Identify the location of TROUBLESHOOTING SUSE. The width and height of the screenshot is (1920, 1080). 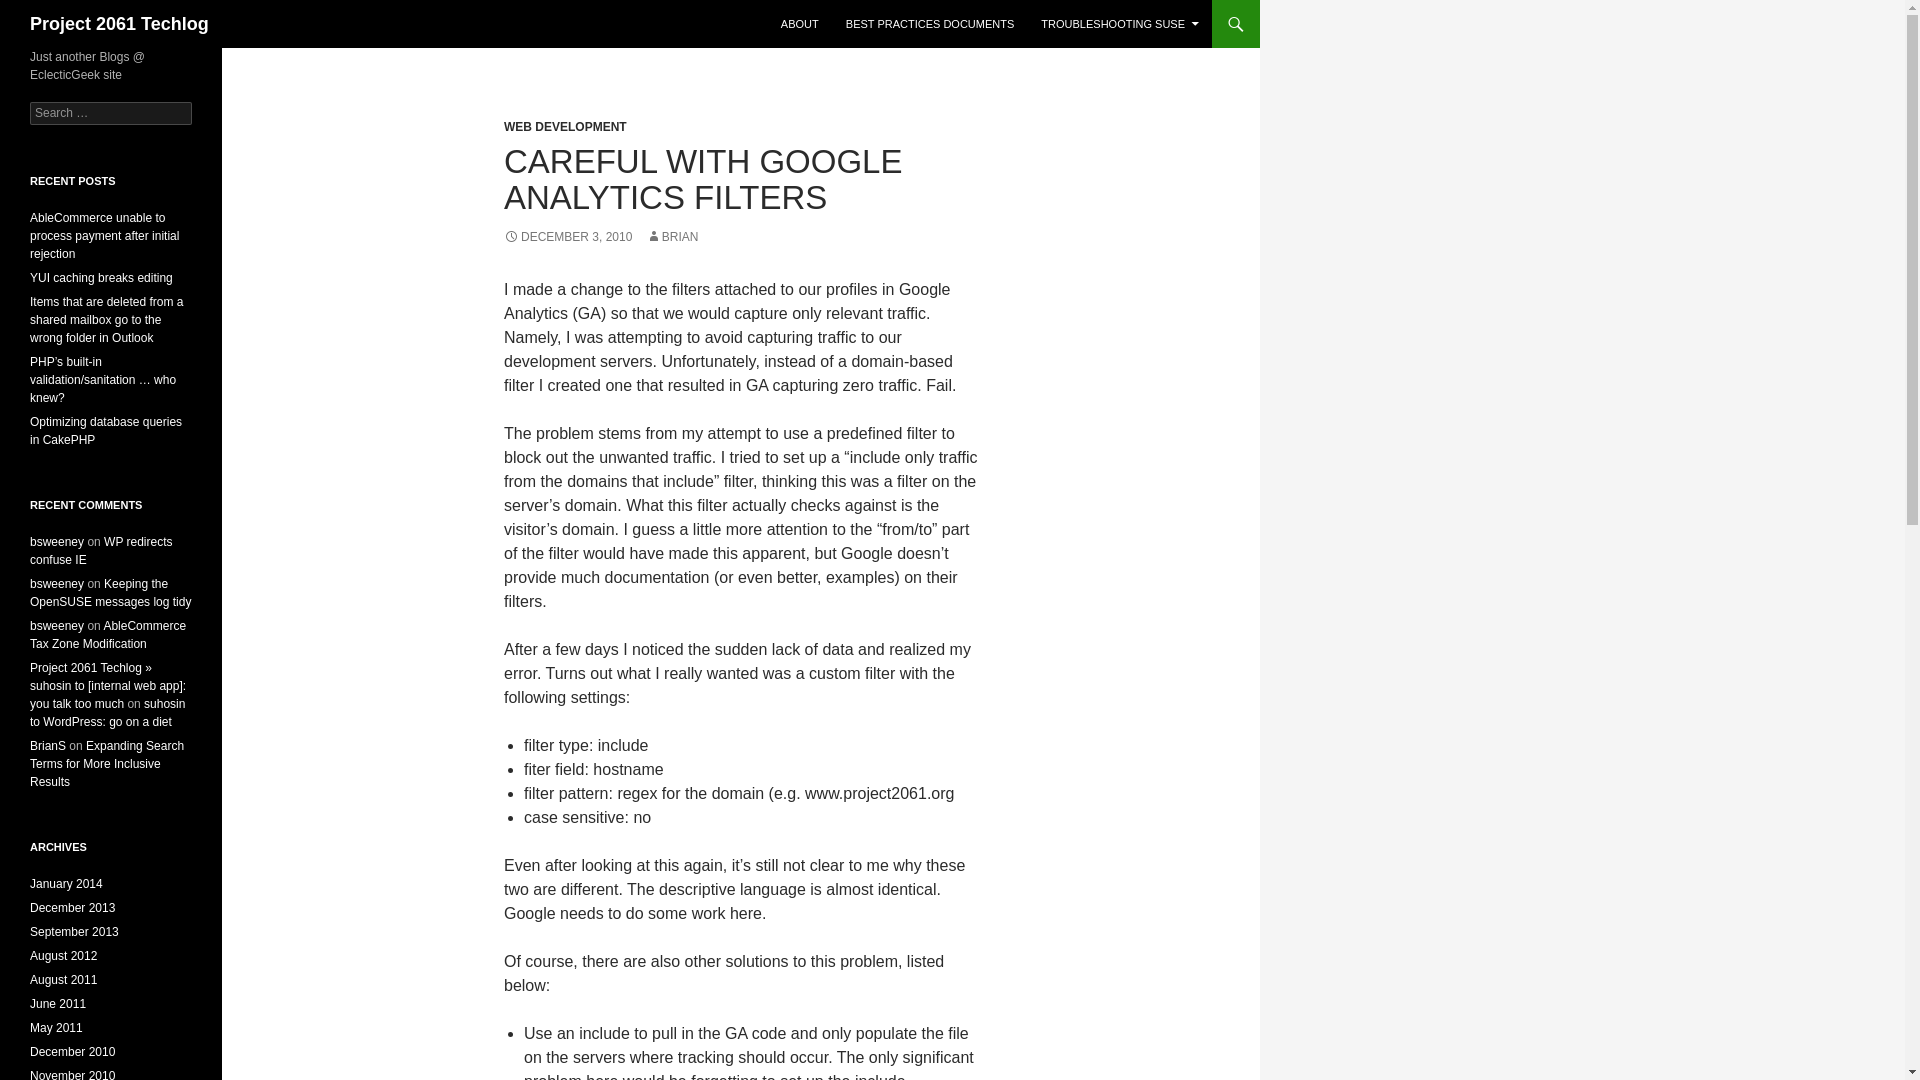
(1120, 24).